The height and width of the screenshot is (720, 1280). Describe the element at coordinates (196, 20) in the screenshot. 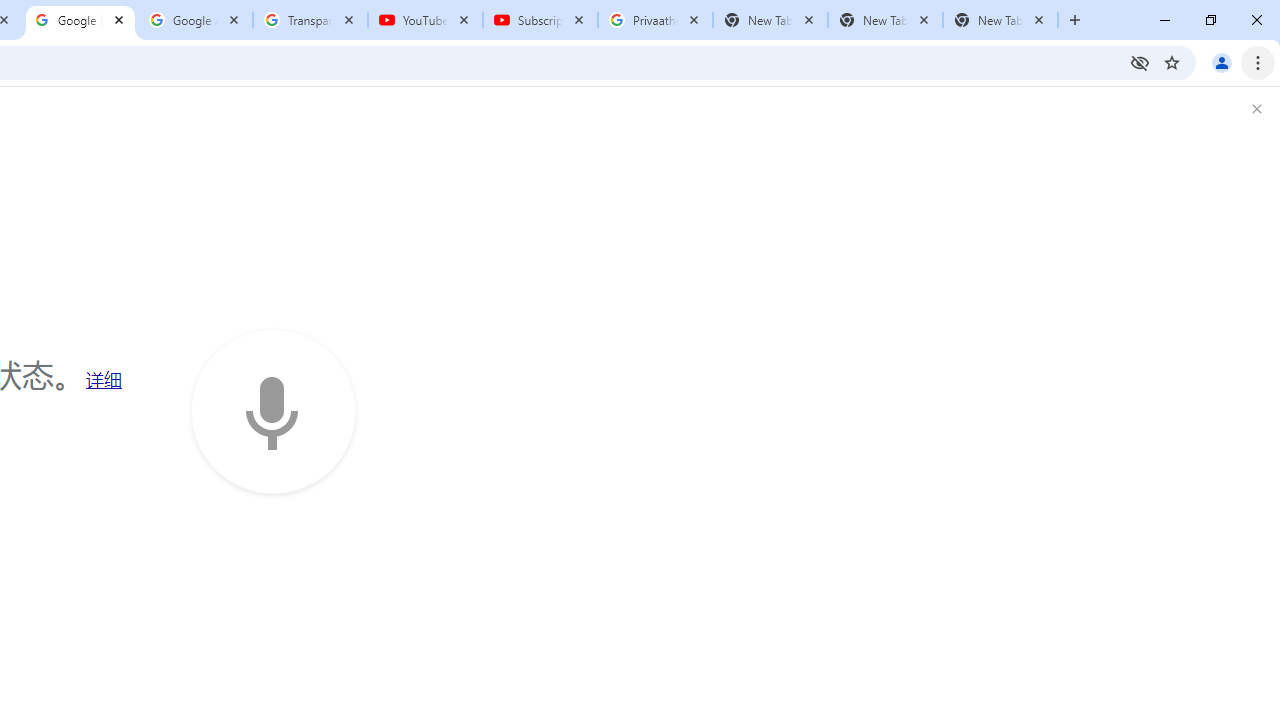

I see `Google Account` at that location.